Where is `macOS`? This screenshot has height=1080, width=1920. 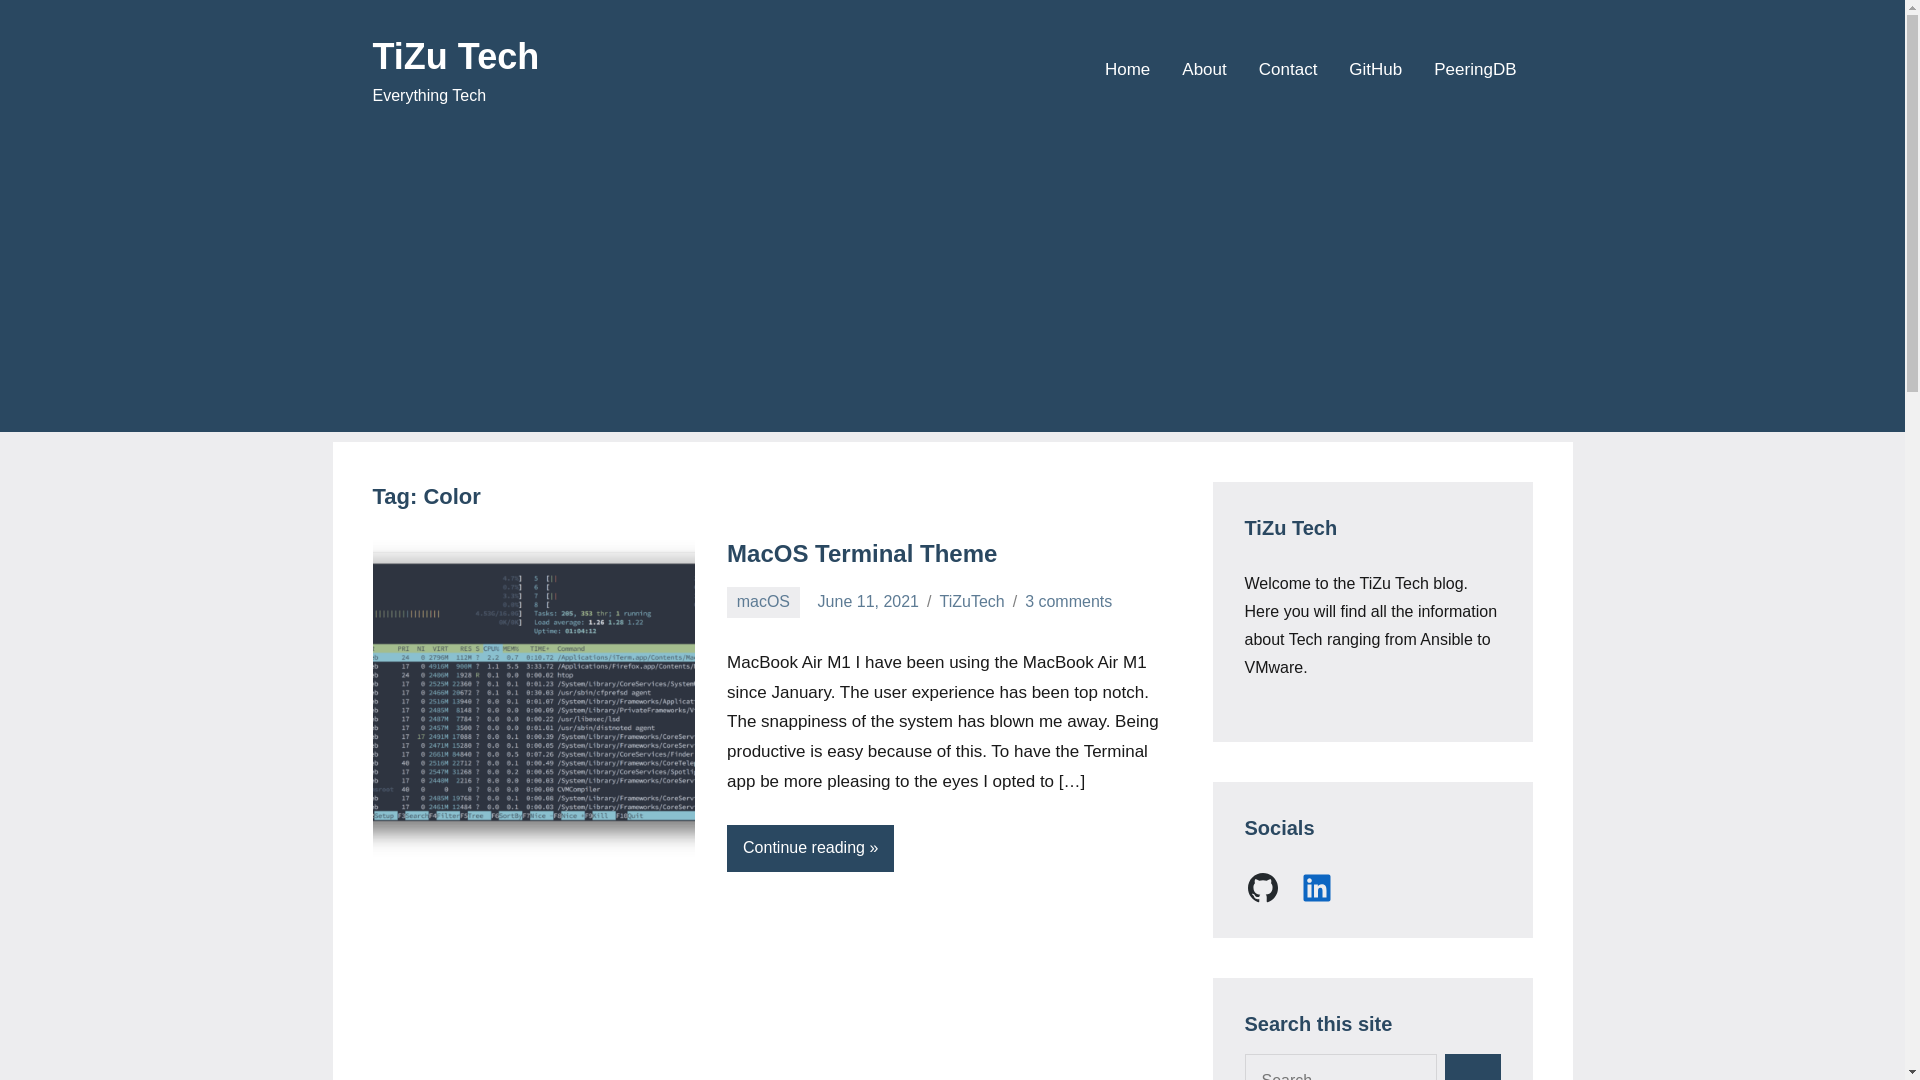
macOS is located at coordinates (764, 602).